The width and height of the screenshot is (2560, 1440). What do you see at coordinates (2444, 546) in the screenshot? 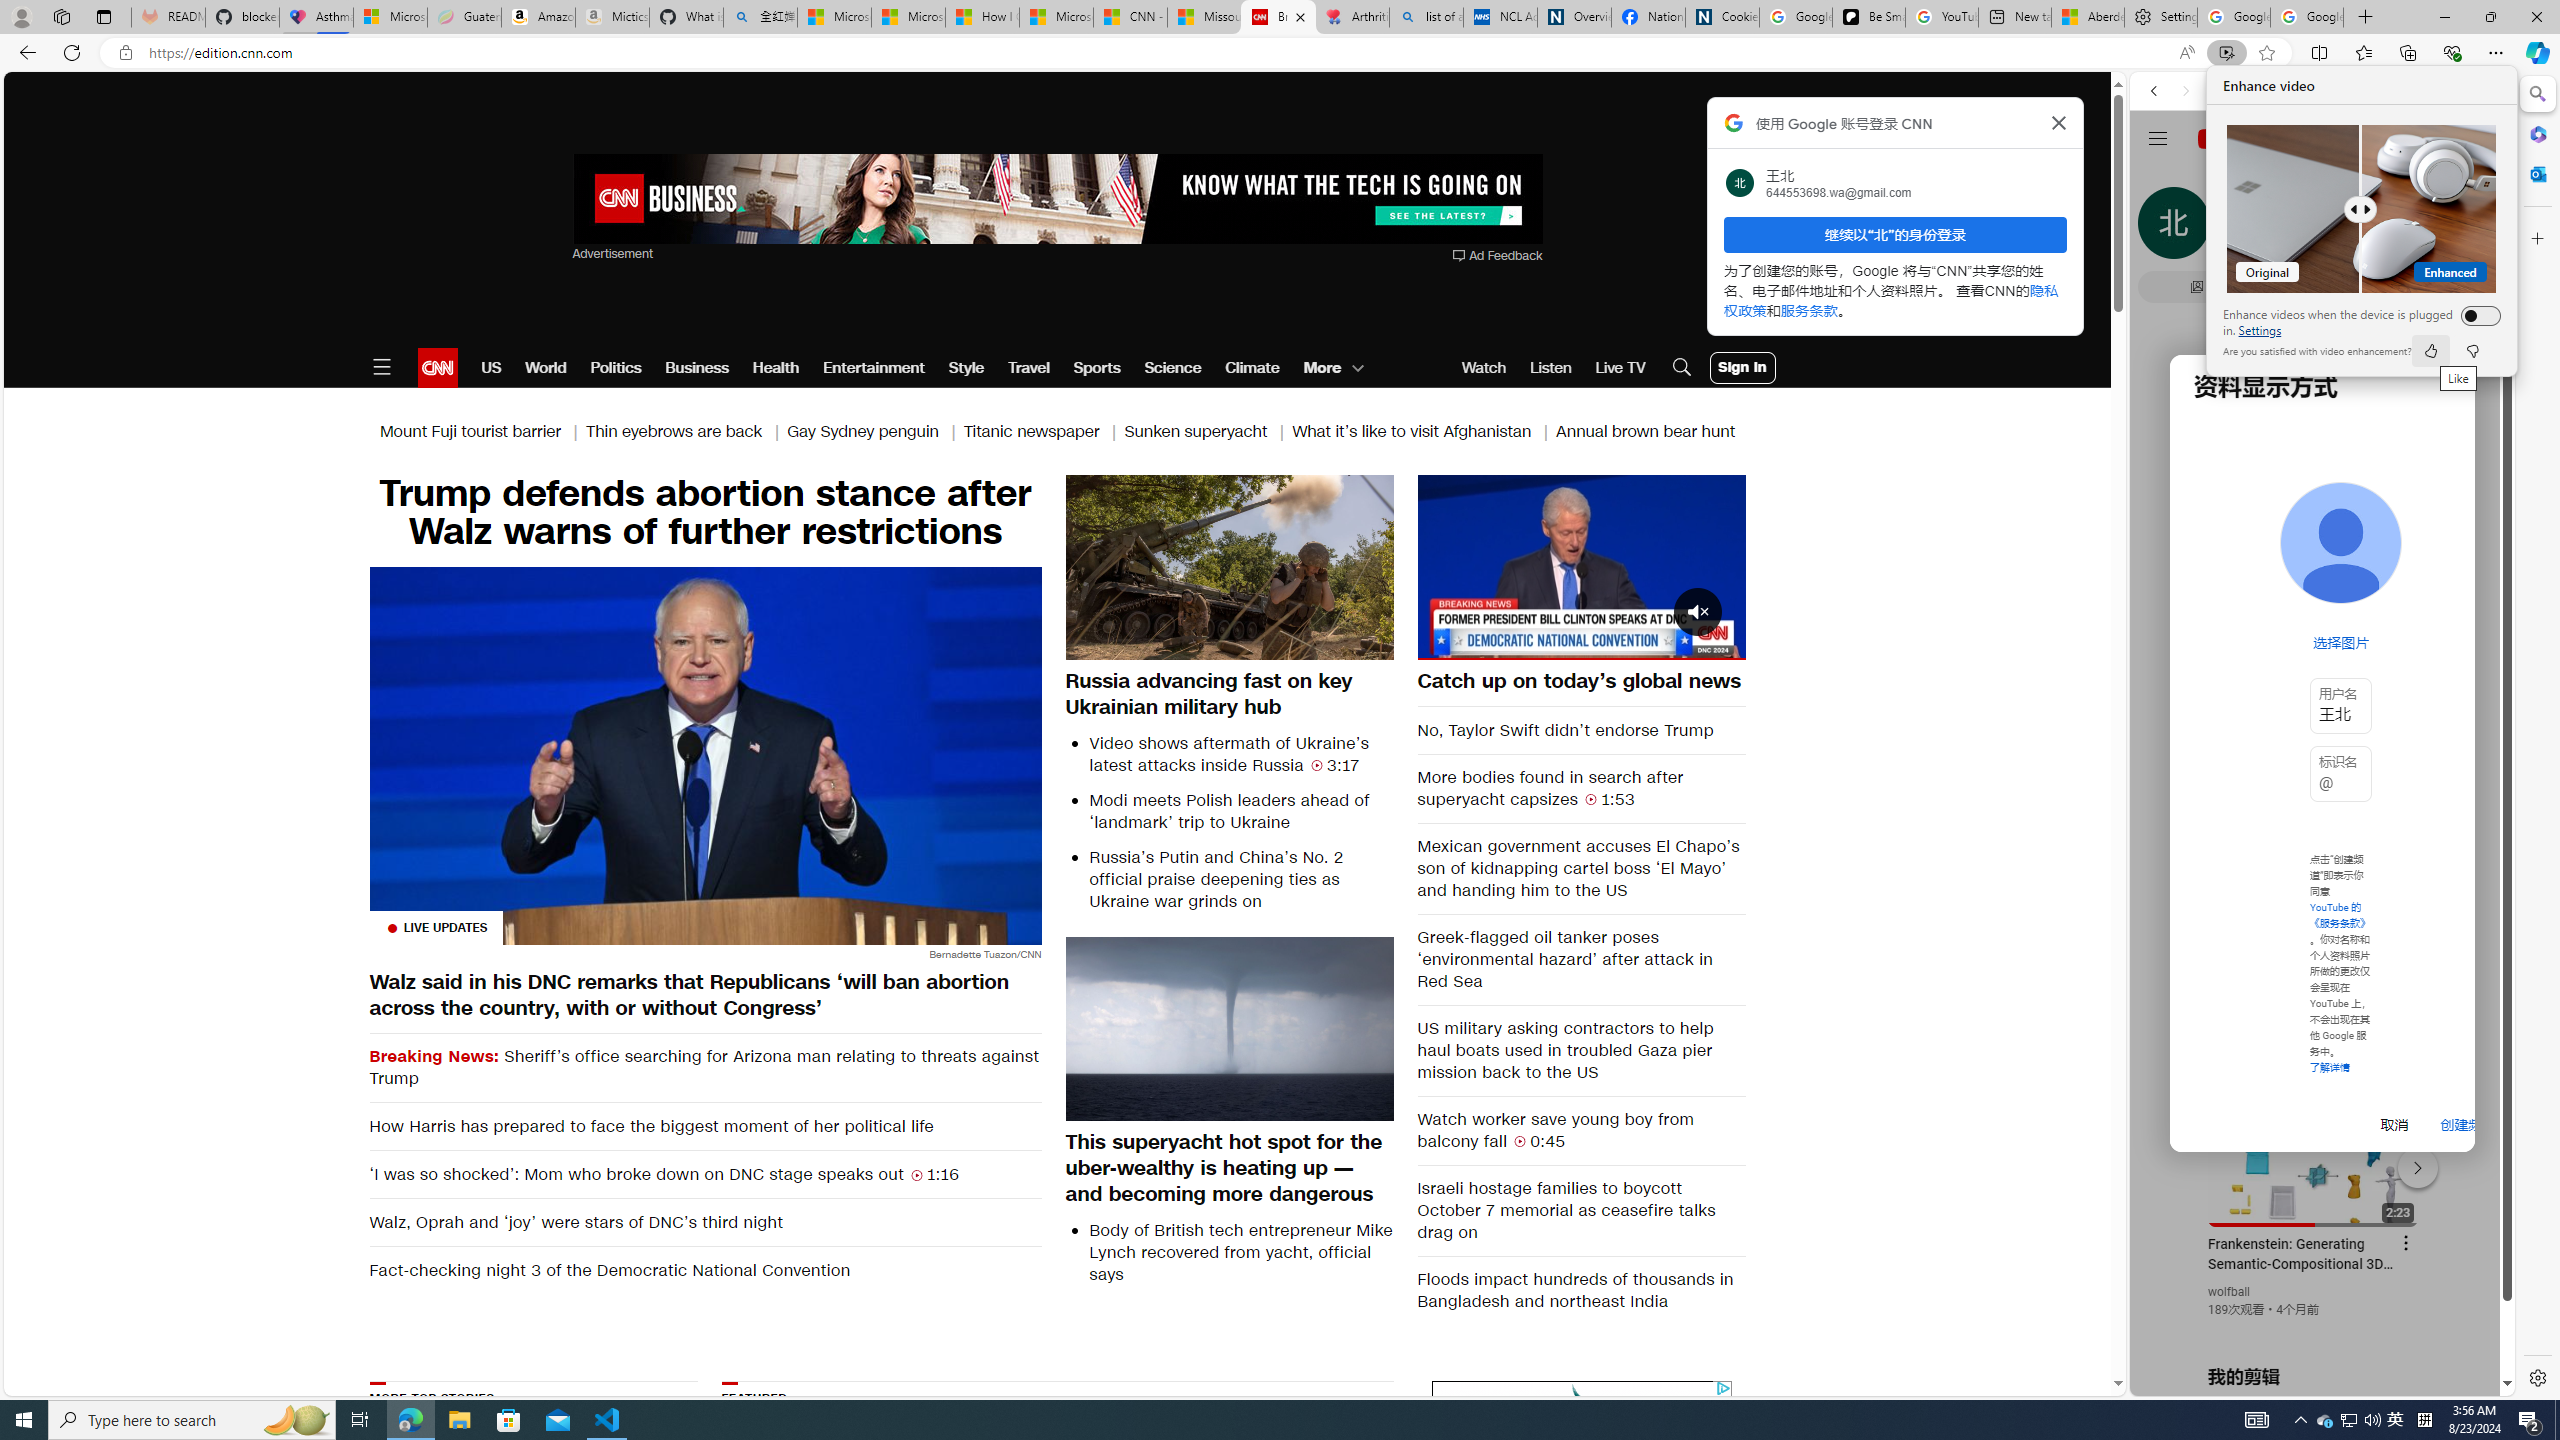
I see `Show More Music` at bounding box center [2444, 546].